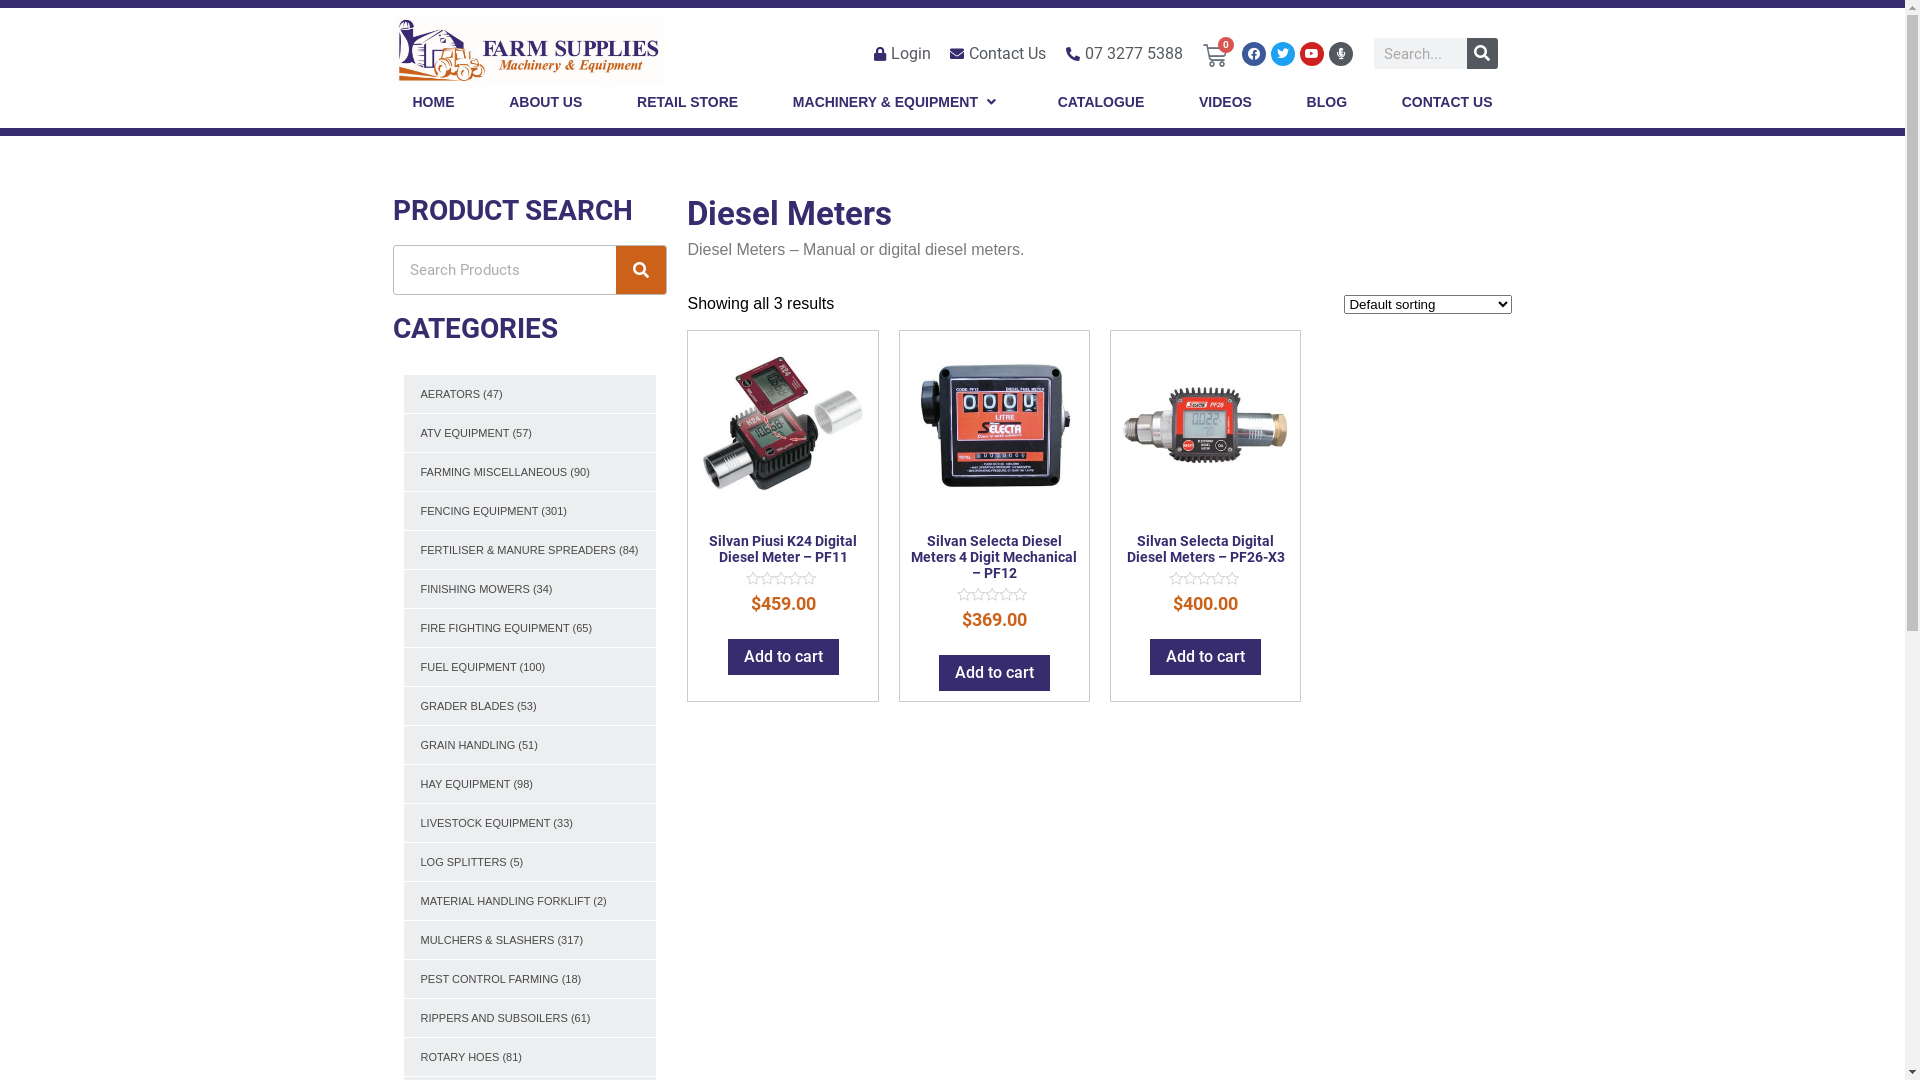 This screenshot has width=1920, height=1080. What do you see at coordinates (463, 862) in the screenshot?
I see `LOG SPLITTERS` at bounding box center [463, 862].